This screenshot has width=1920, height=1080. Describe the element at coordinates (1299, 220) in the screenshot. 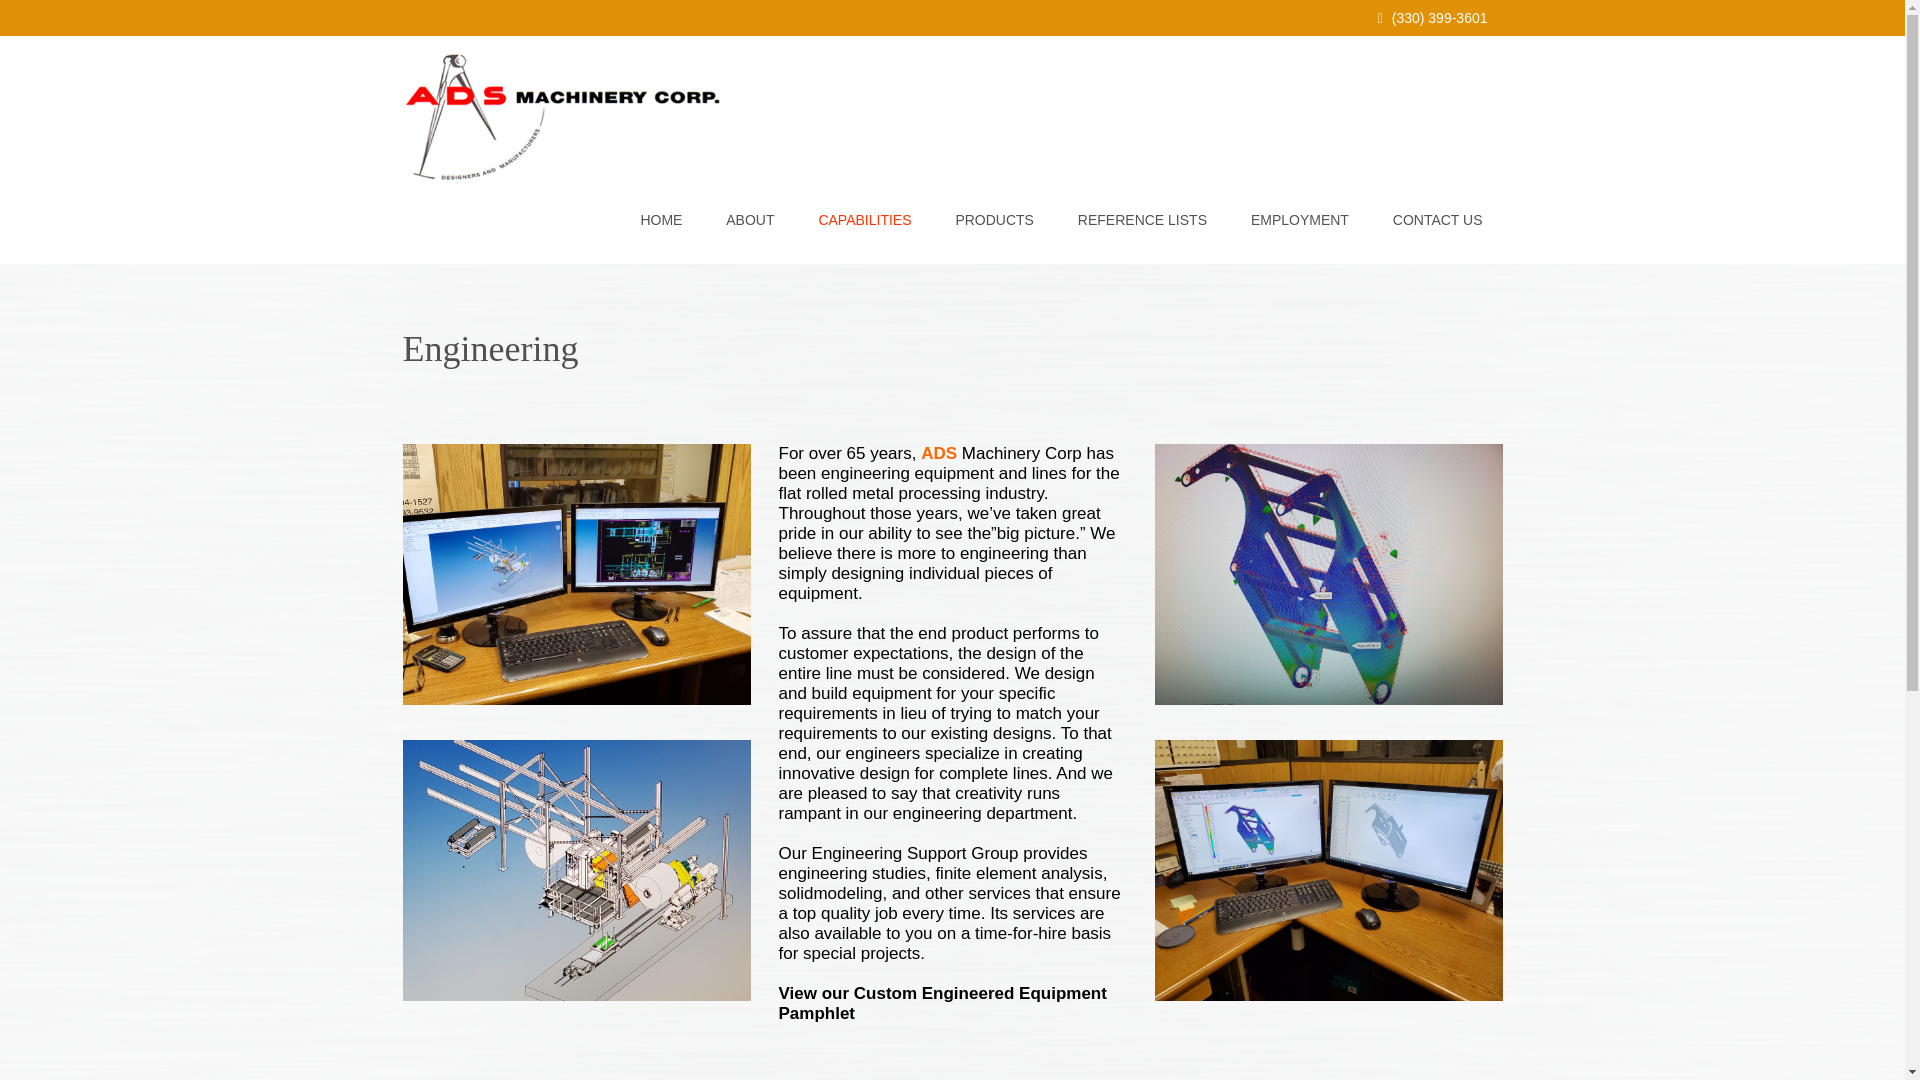

I see `EMPLOYMENT` at that location.